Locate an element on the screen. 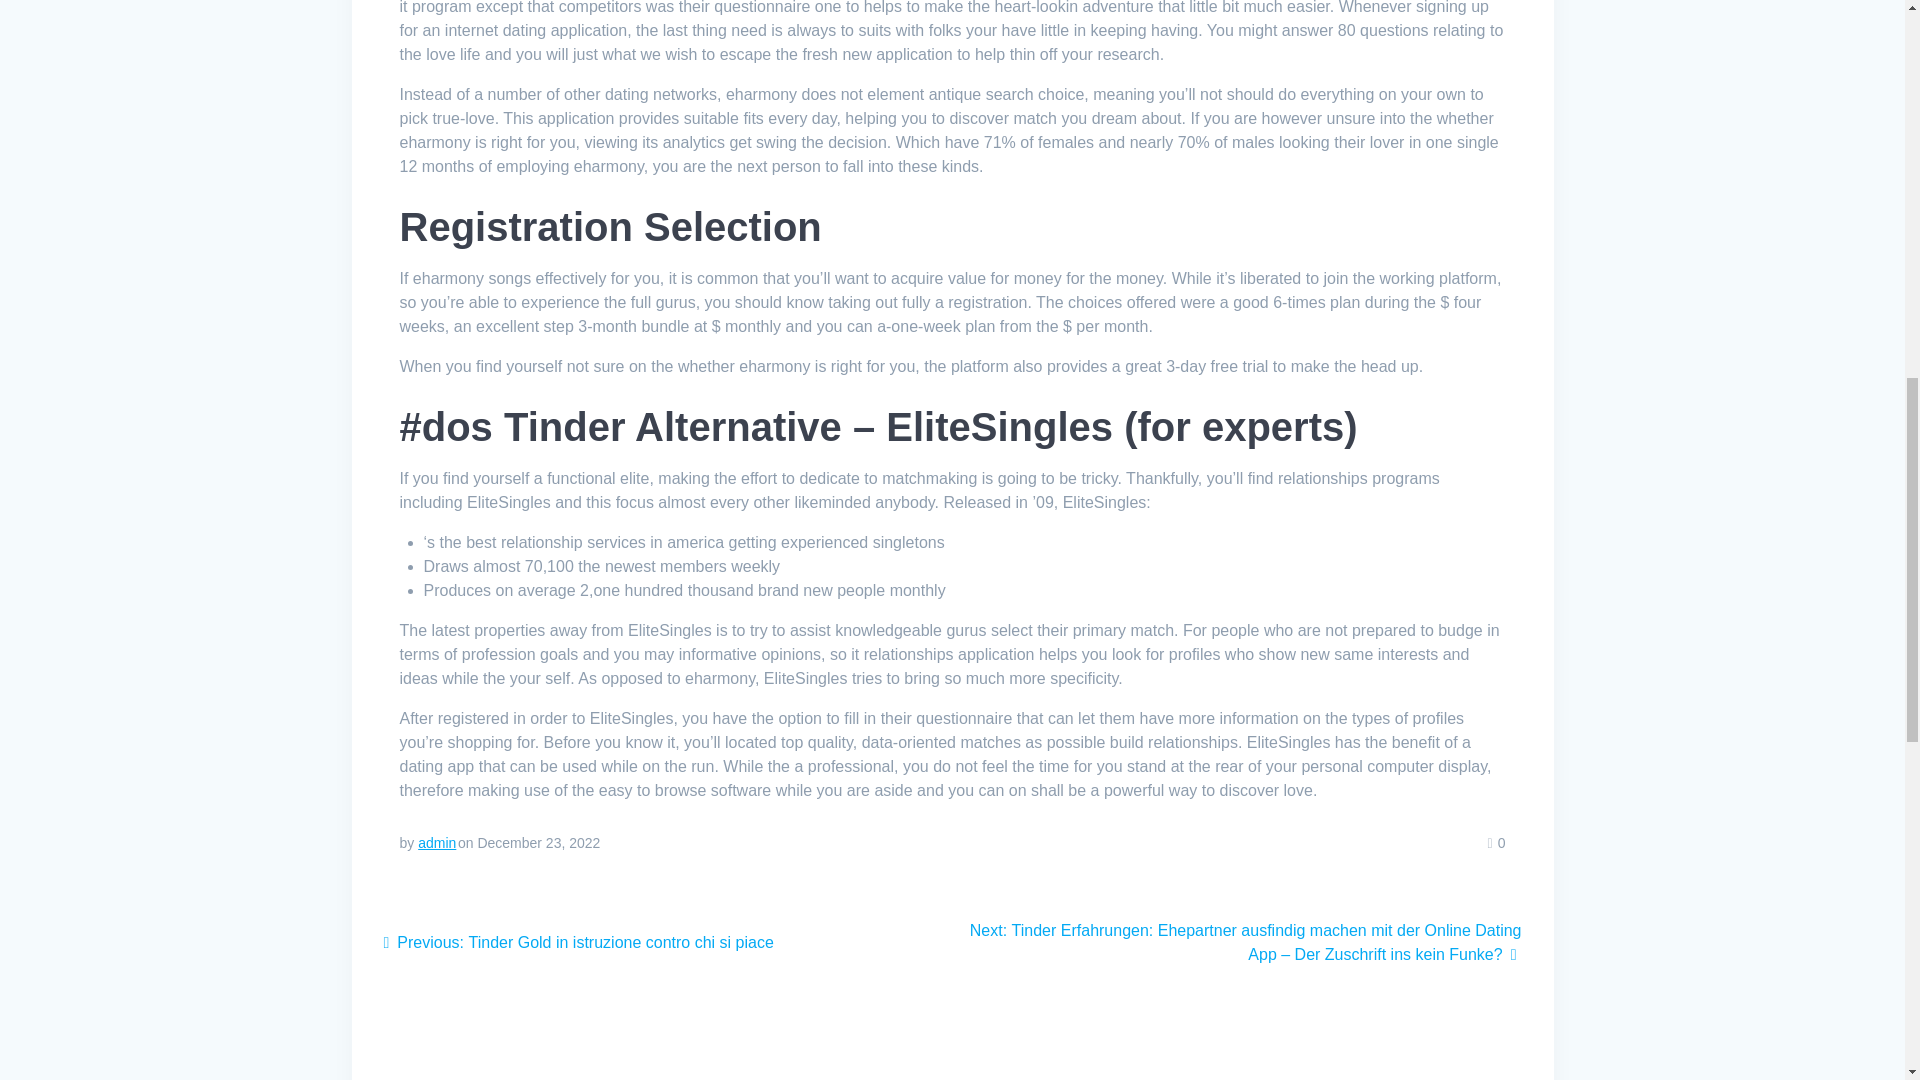  Posts by admin is located at coordinates (437, 842).